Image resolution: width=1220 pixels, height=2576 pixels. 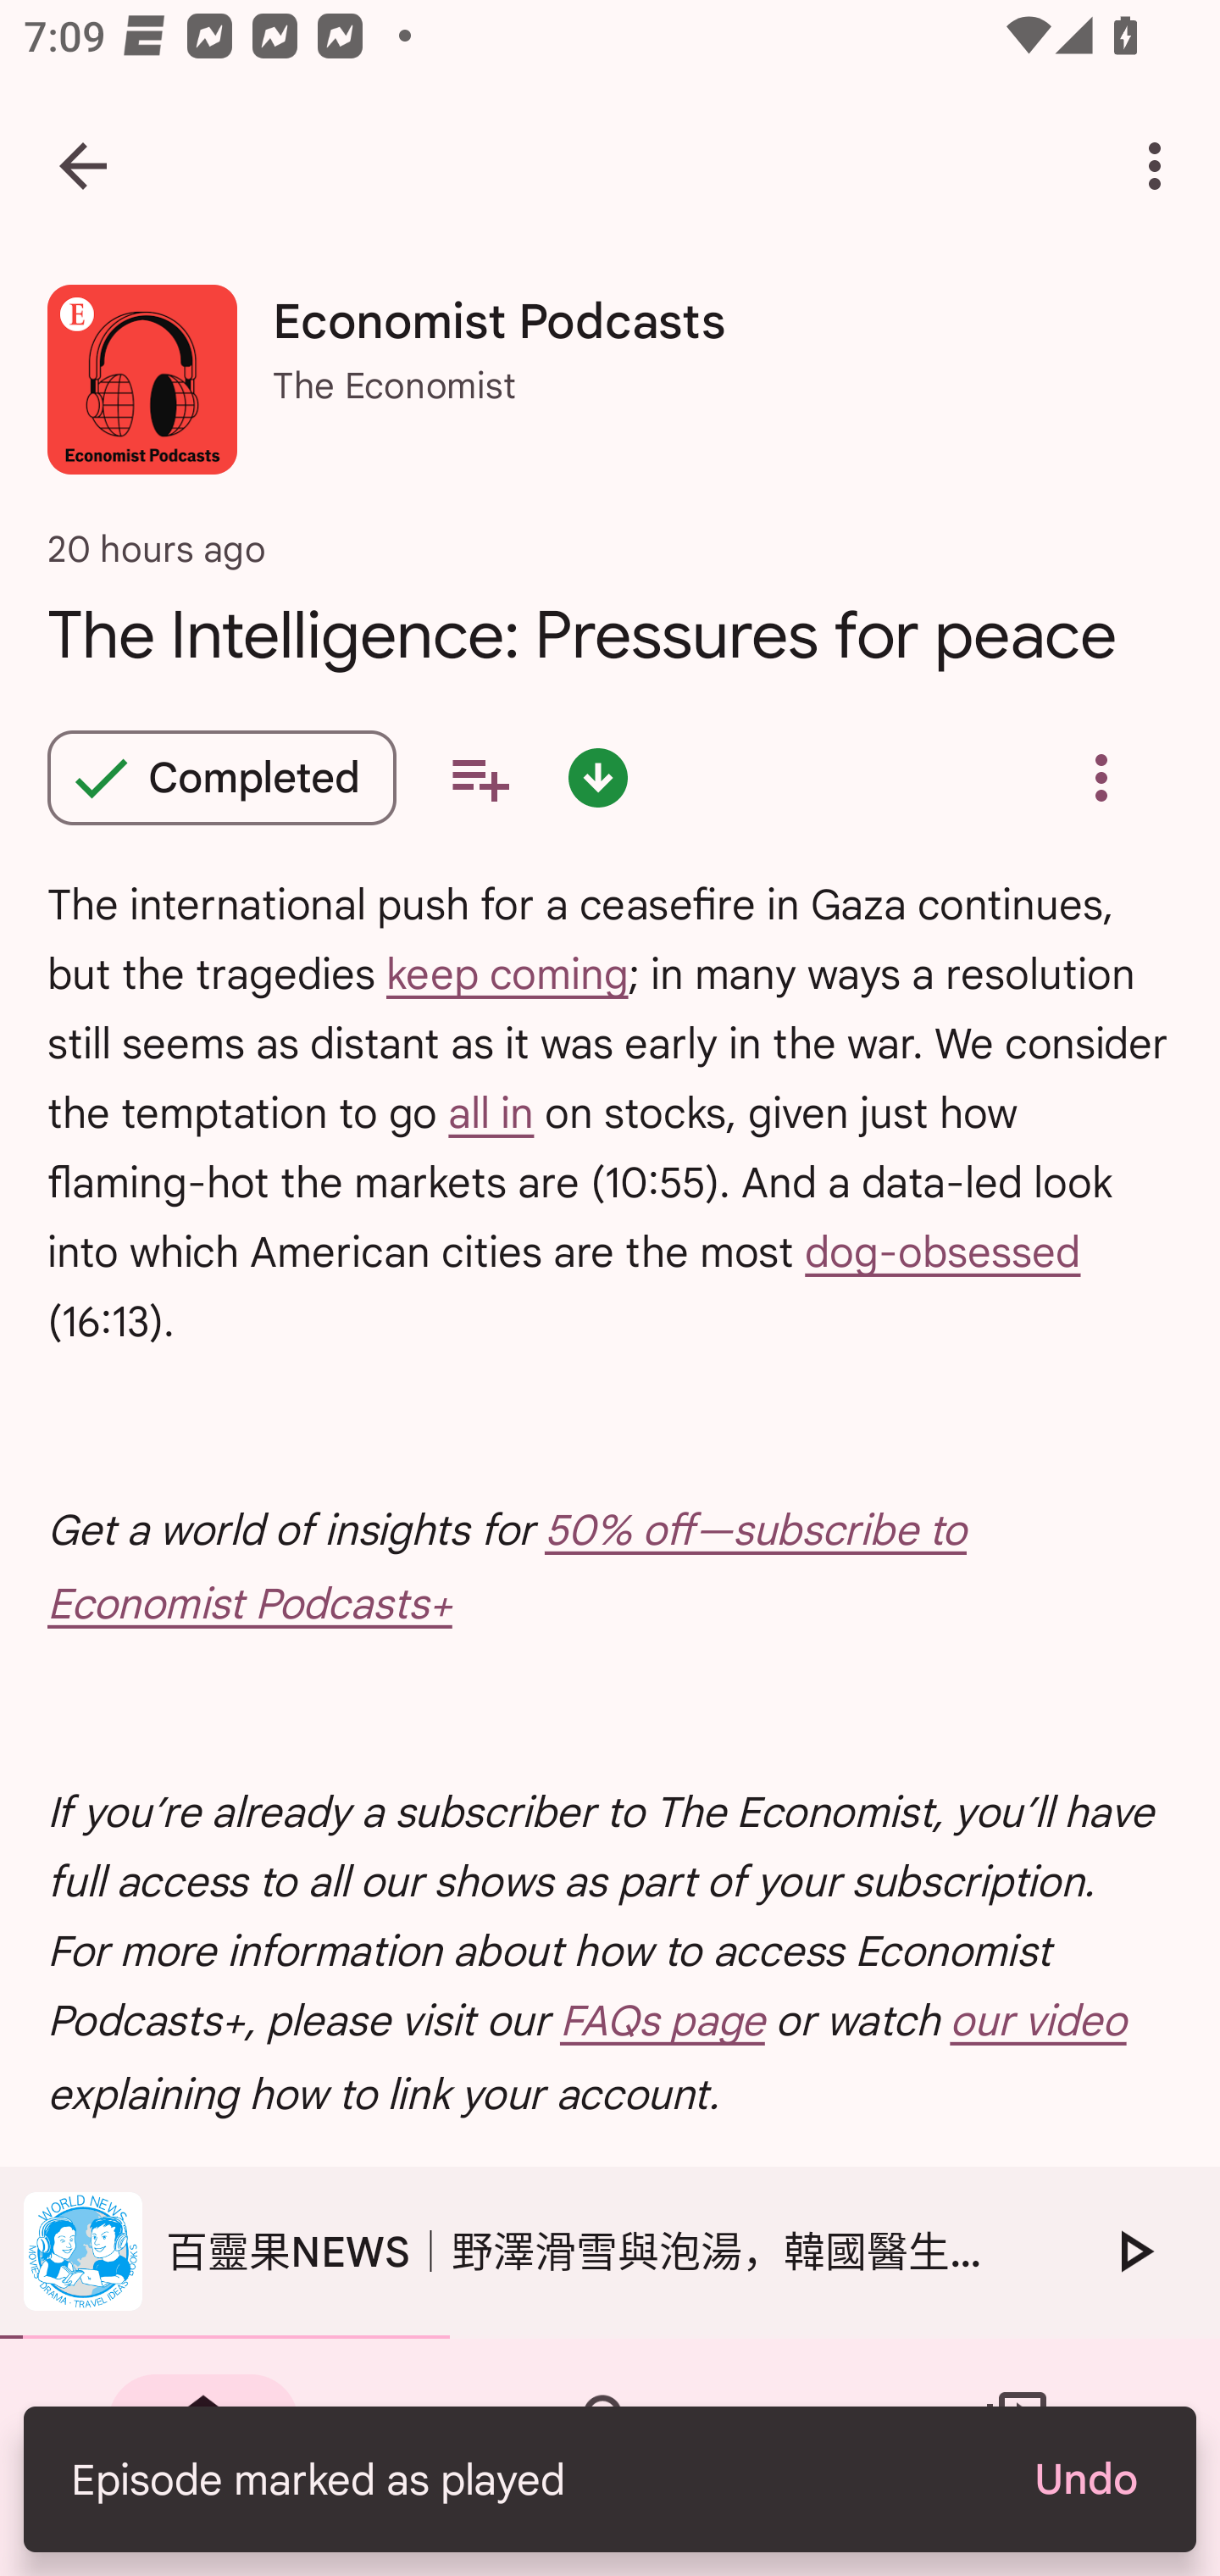 I want to click on Overflow menu, so click(x=1101, y=778).